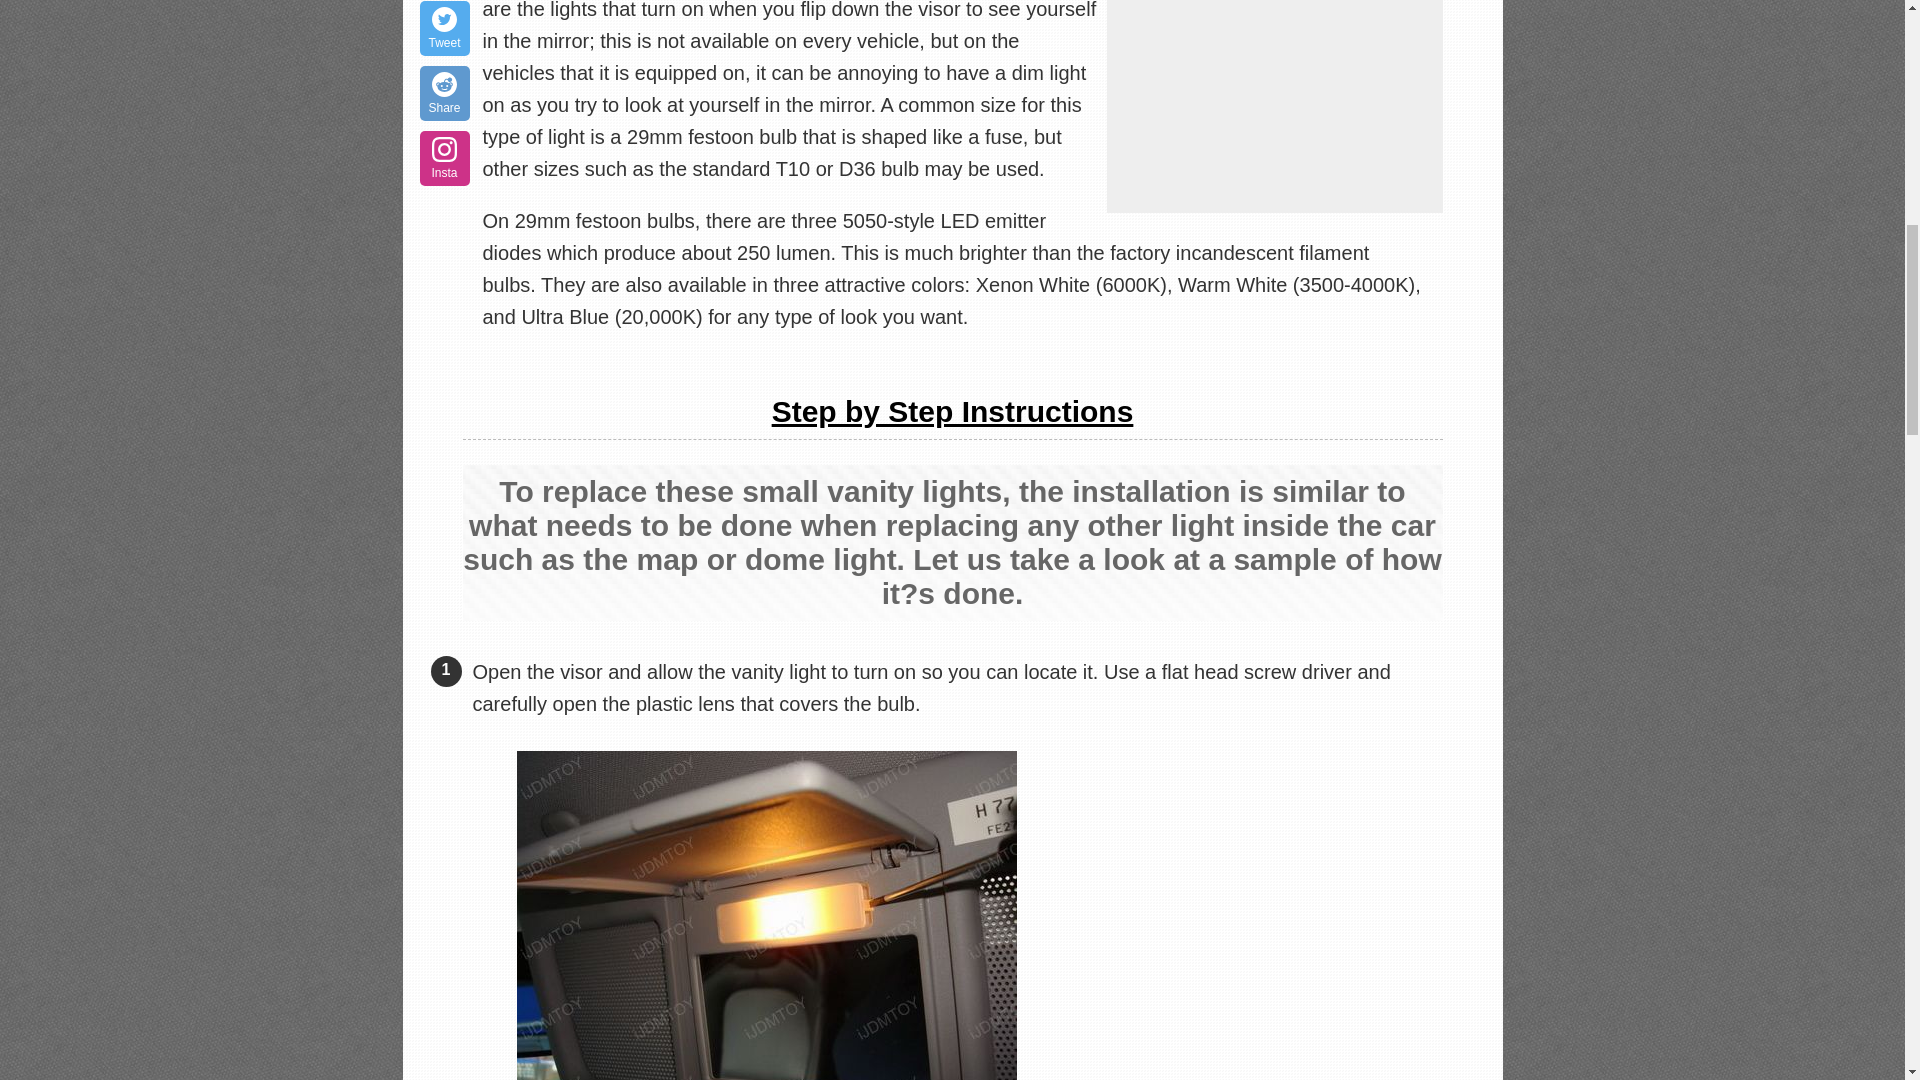 The height and width of the screenshot is (1080, 1920). What do you see at coordinates (445, 28) in the screenshot?
I see `Tweet` at bounding box center [445, 28].